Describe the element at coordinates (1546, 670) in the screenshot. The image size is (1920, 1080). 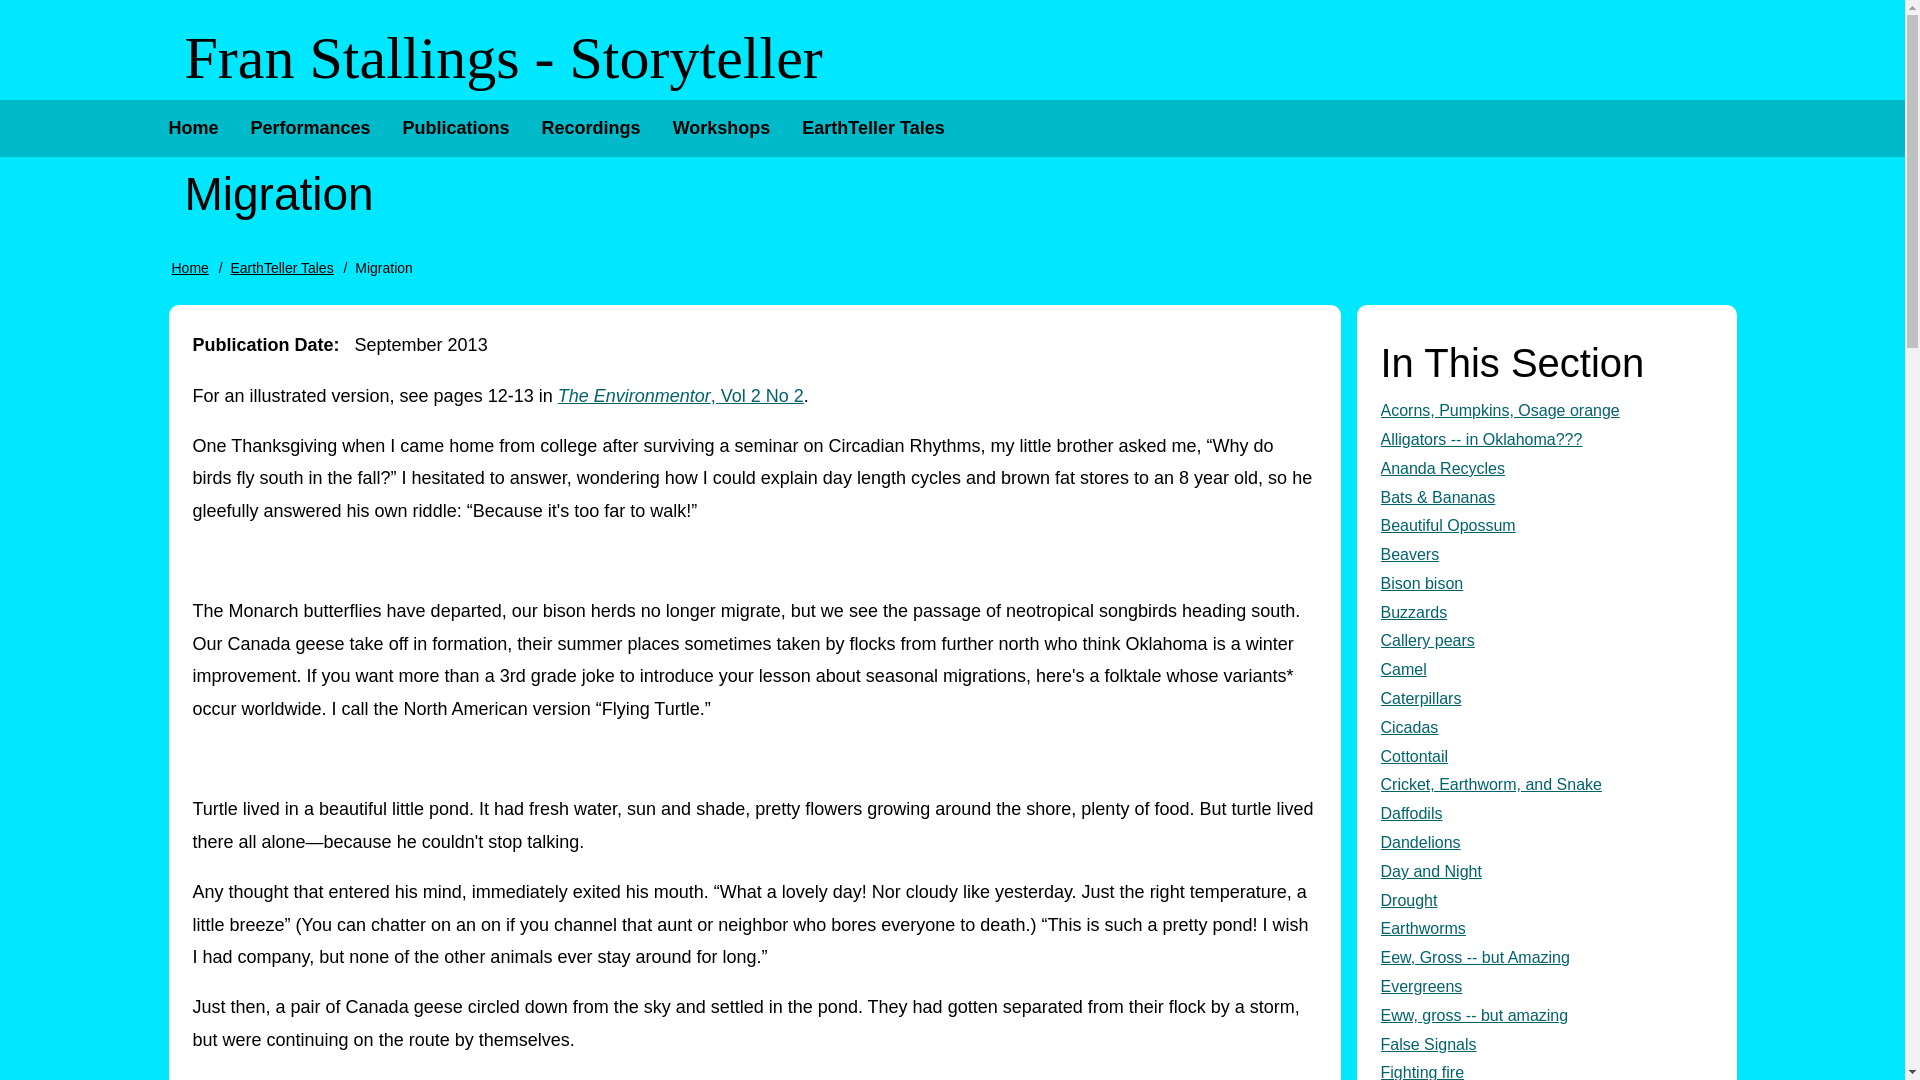
I see `Camel` at that location.